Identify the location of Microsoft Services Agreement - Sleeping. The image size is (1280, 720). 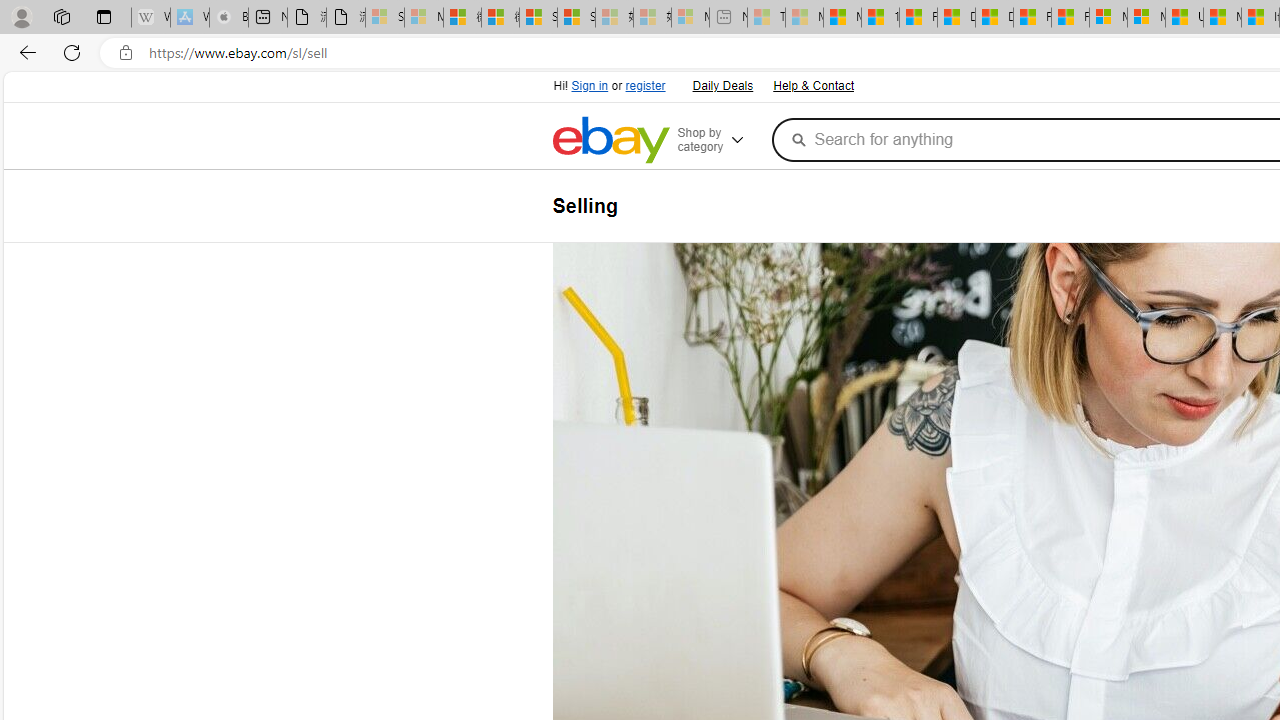
(423, 18).